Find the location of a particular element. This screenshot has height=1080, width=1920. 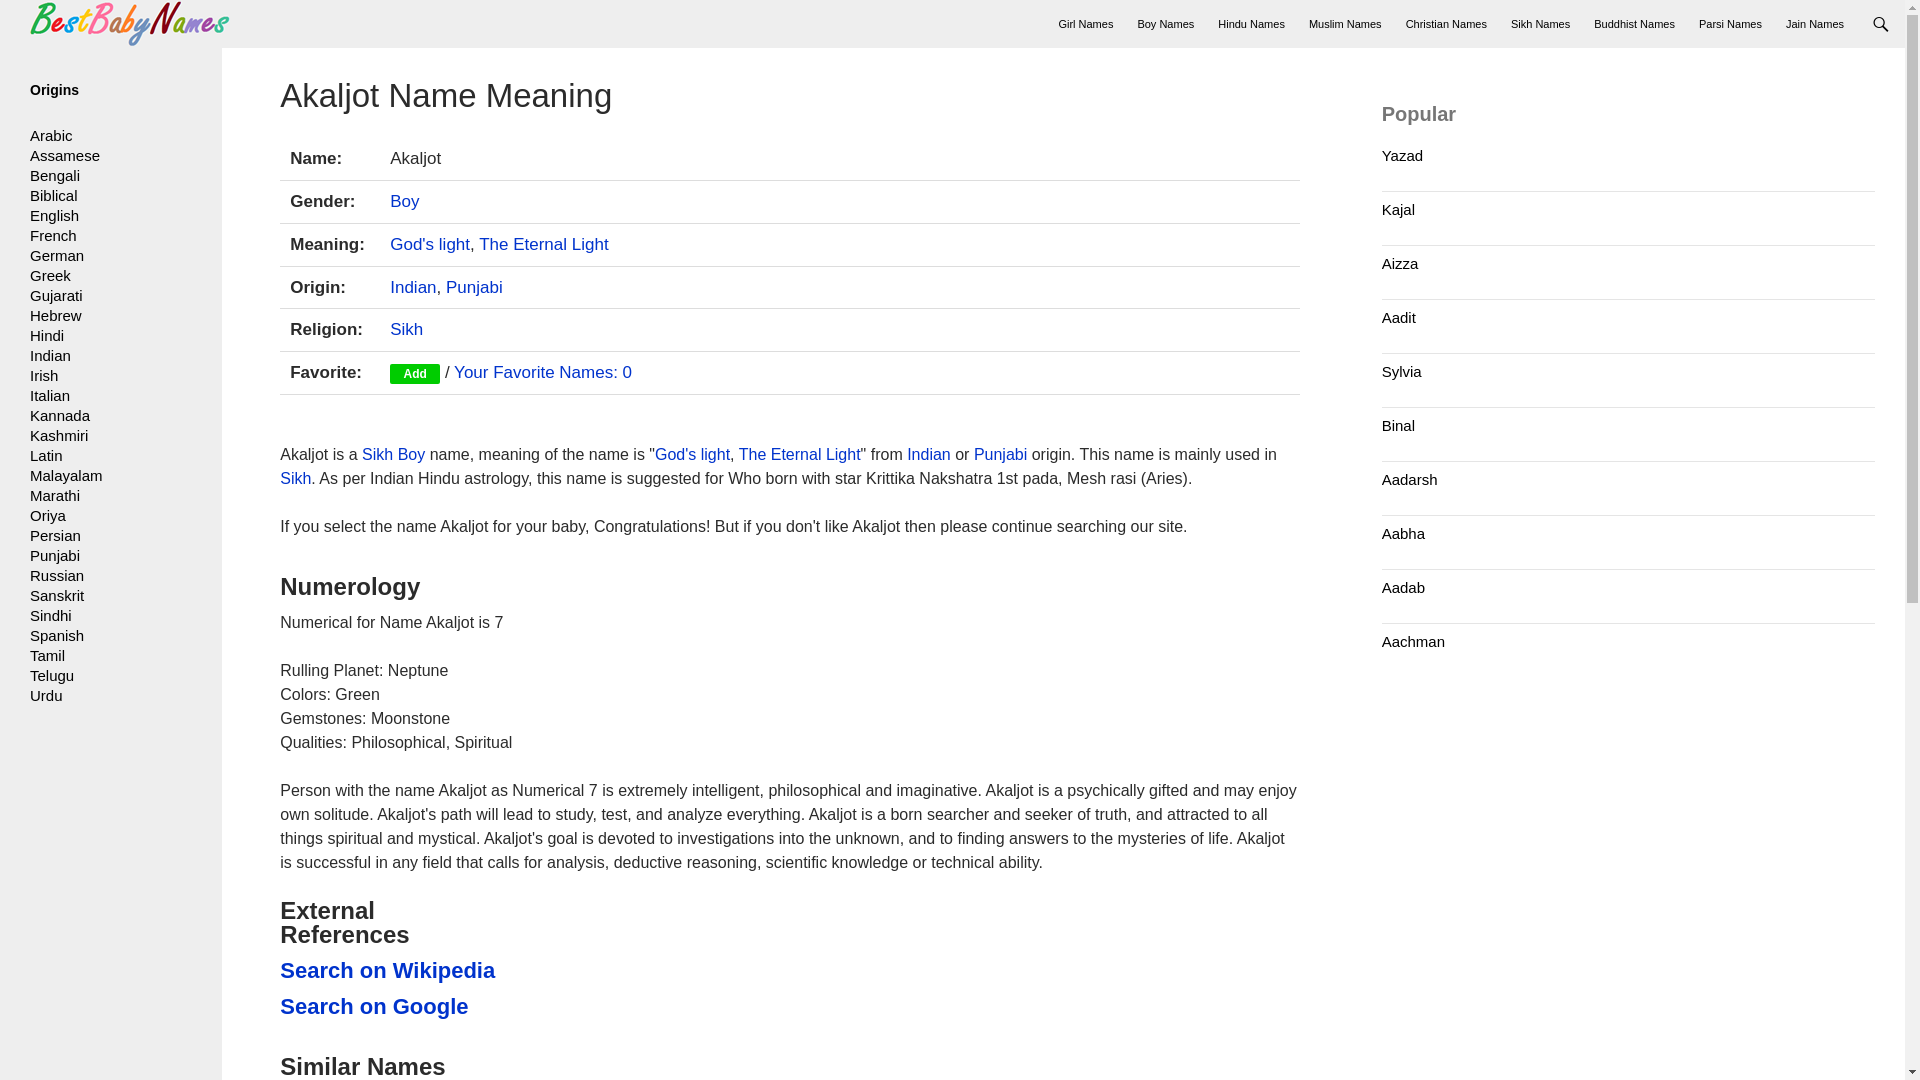

Indian is located at coordinates (412, 287).